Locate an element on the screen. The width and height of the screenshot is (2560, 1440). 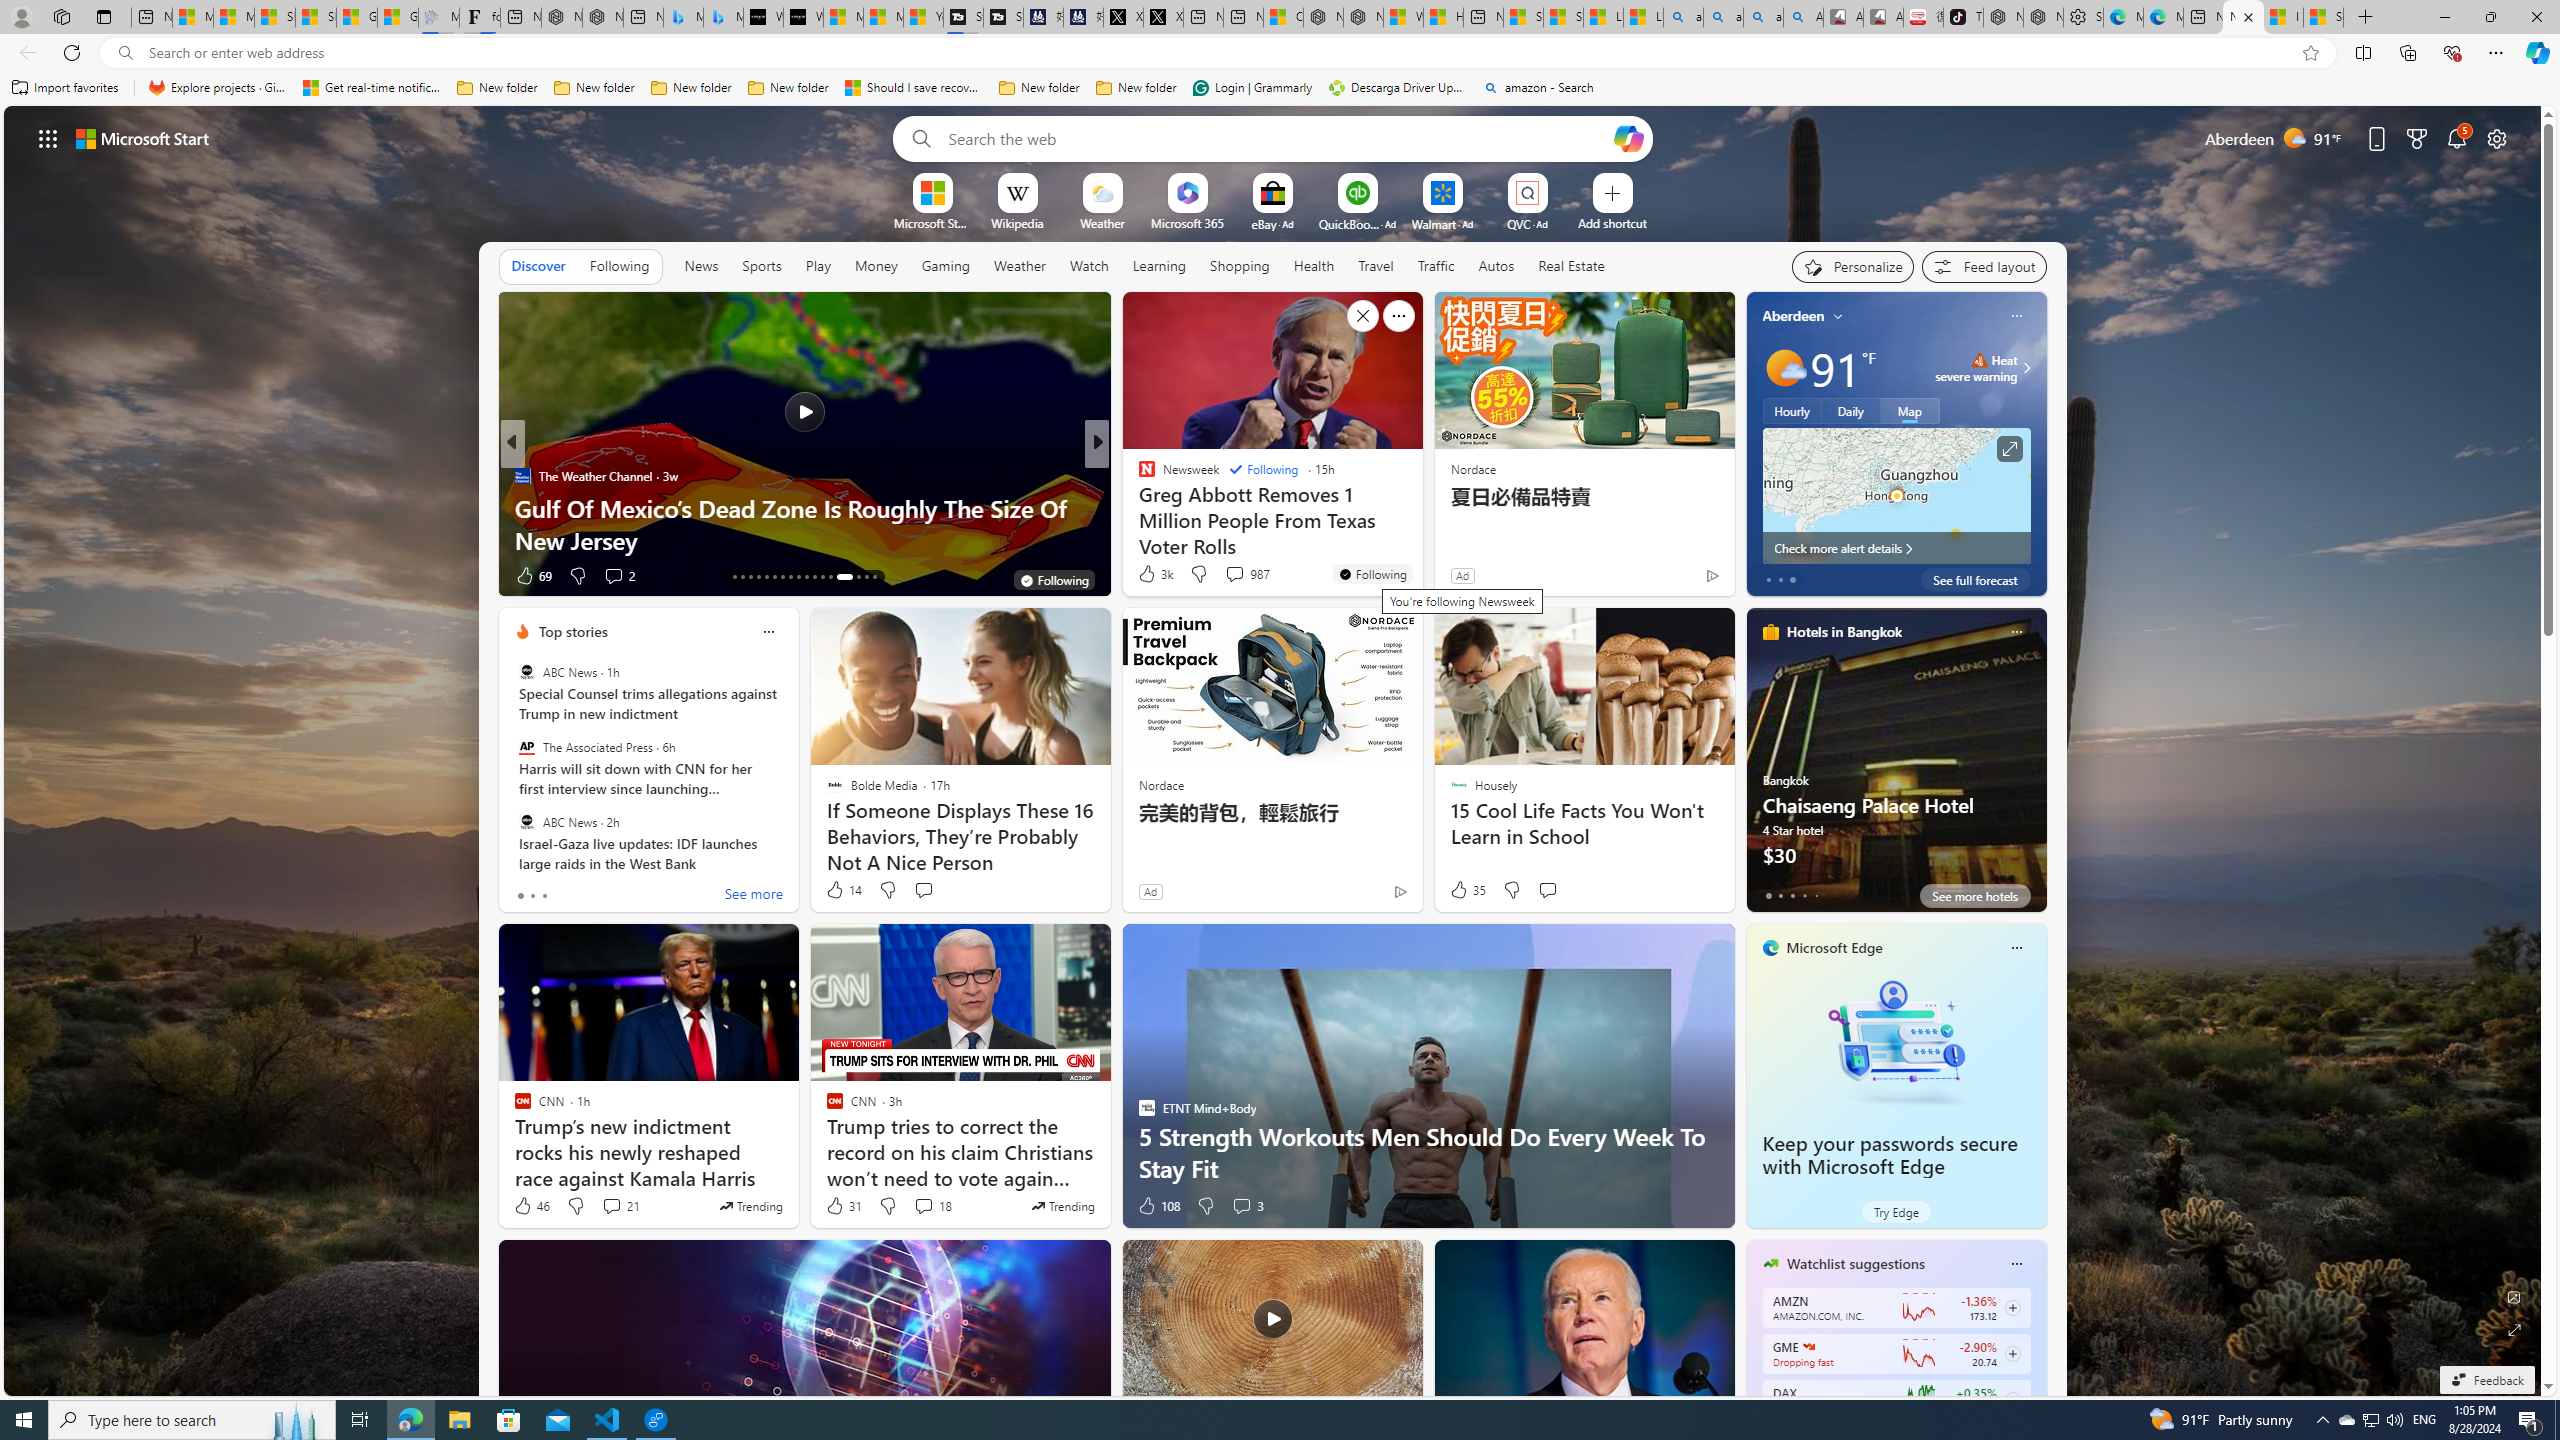
tab-2 is located at coordinates (1792, 895).